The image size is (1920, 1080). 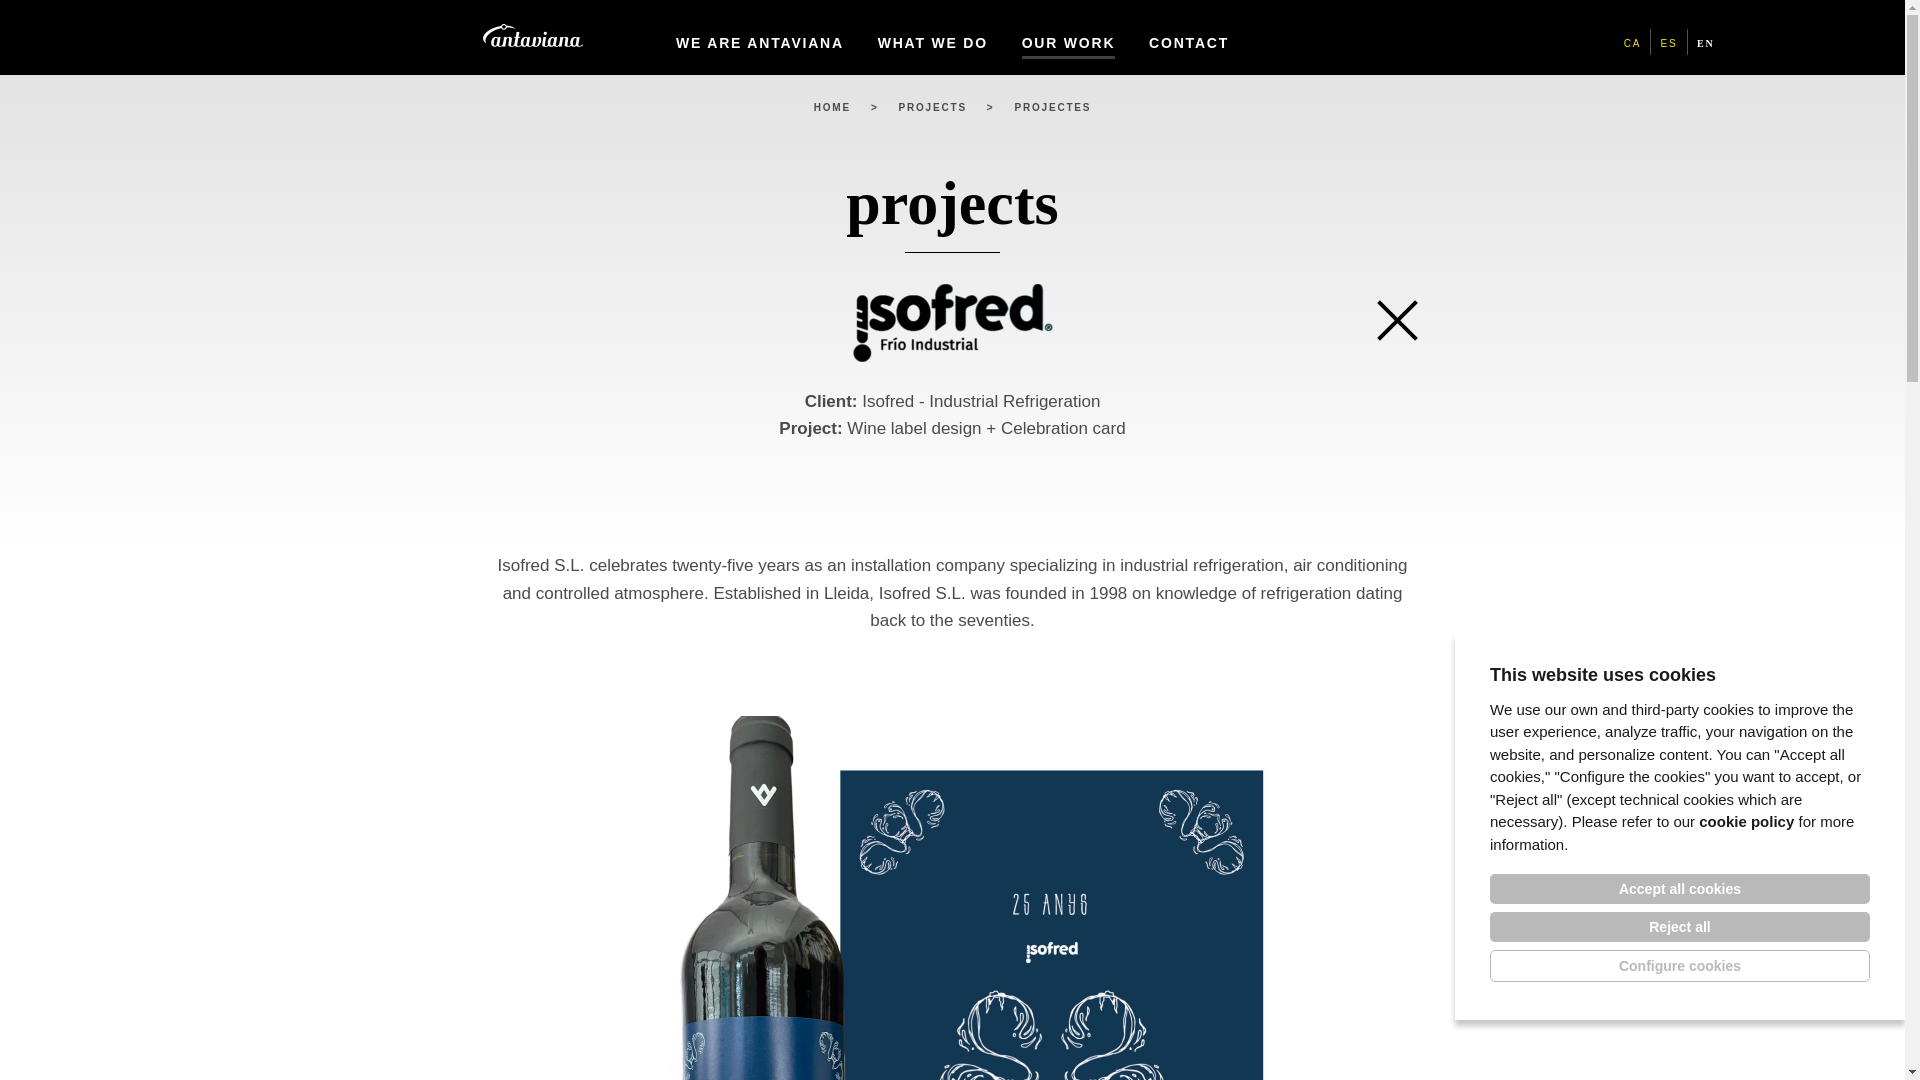 What do you see at coordinates (531, 35) in the screenshot?
I see `Antaviana` at bounding box center [531, 35].